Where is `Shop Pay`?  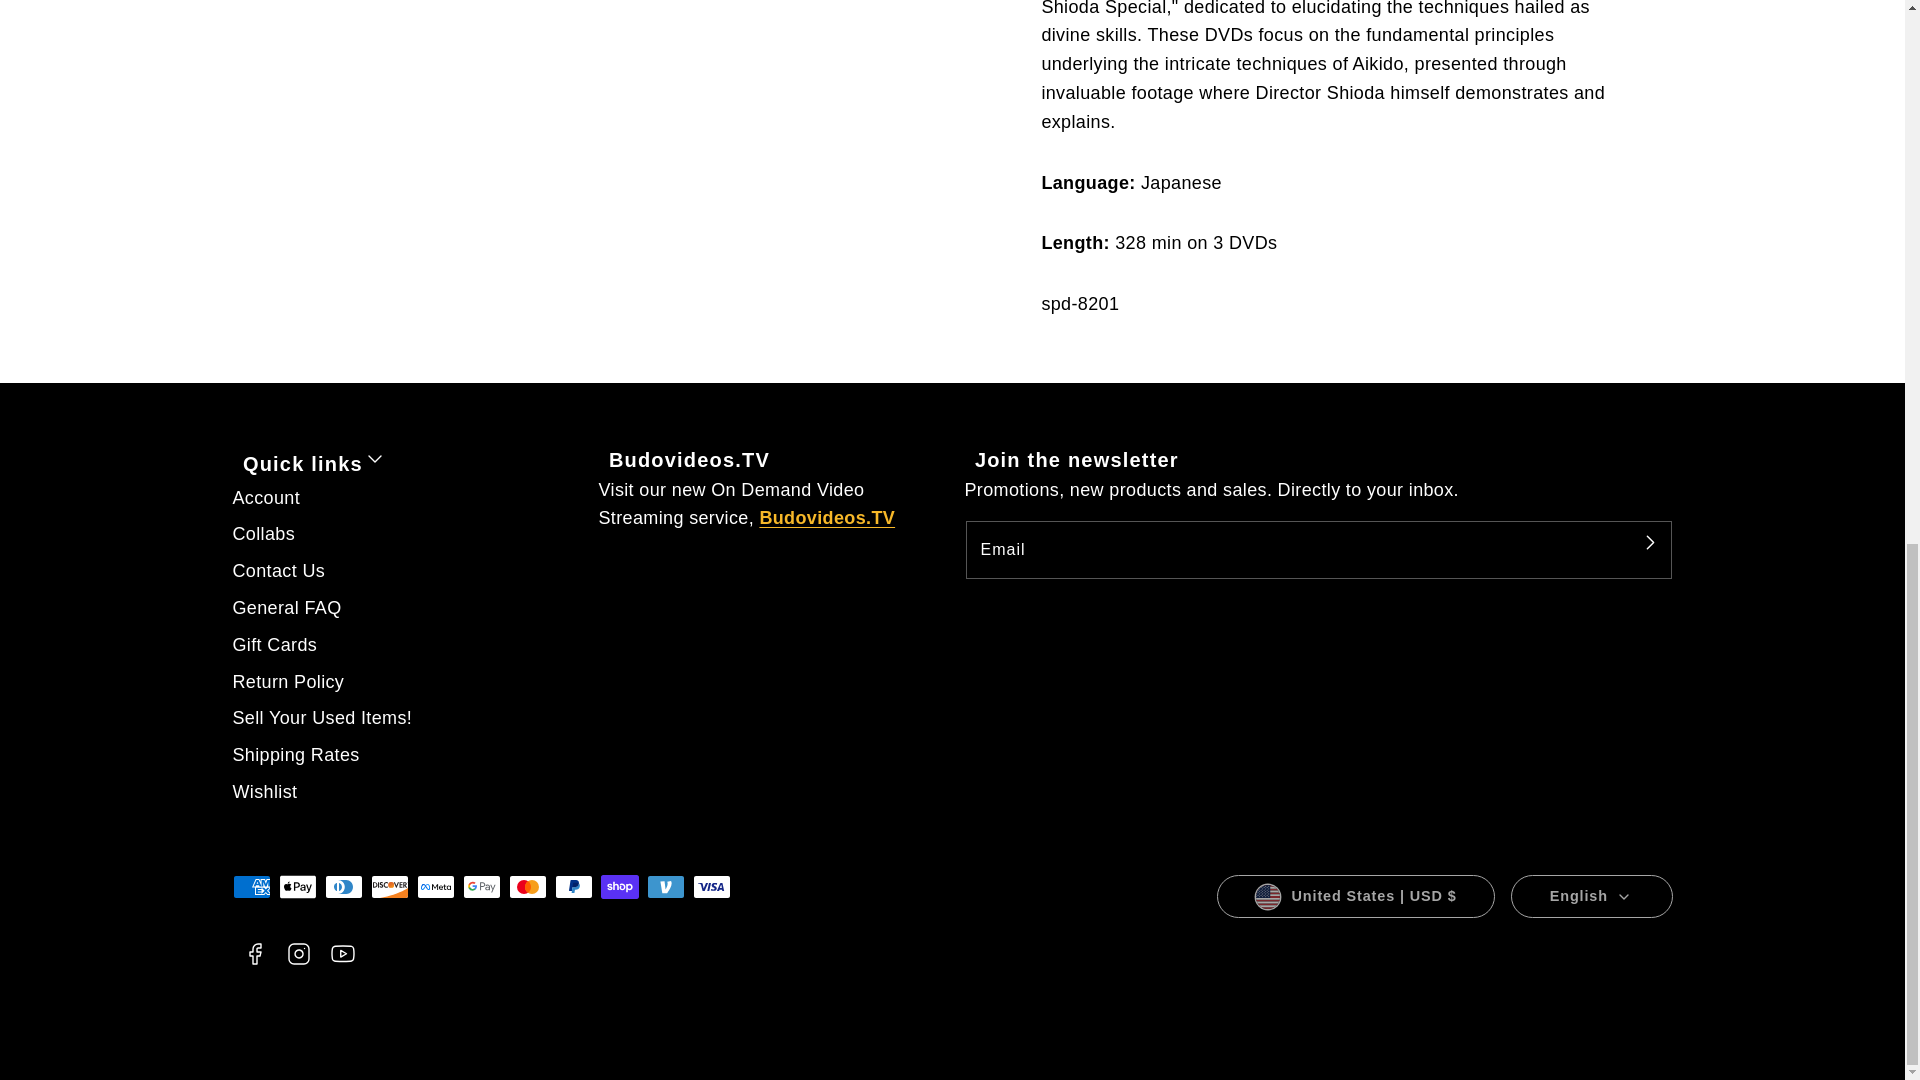
Shop Pay is located at coordinates (618, 886).